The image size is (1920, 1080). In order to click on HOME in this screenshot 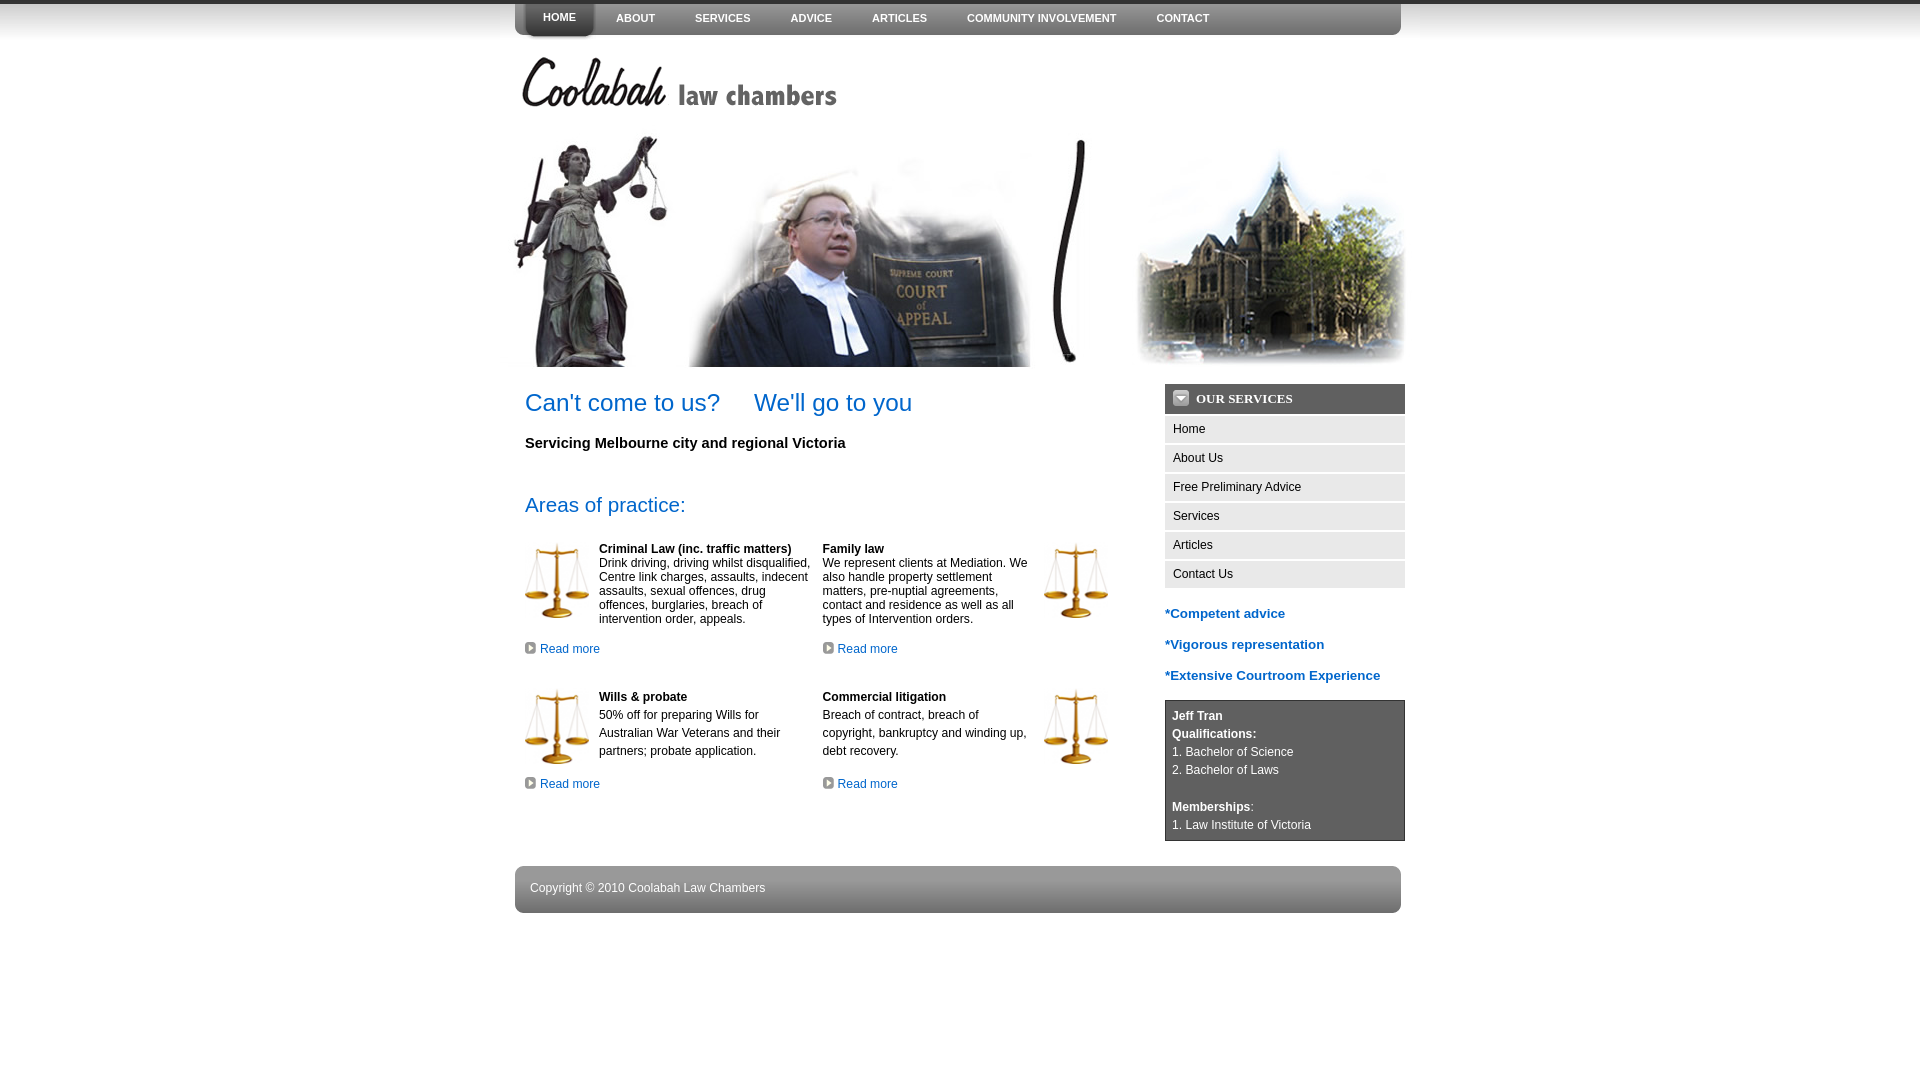, I will do `click(560, 20)`.